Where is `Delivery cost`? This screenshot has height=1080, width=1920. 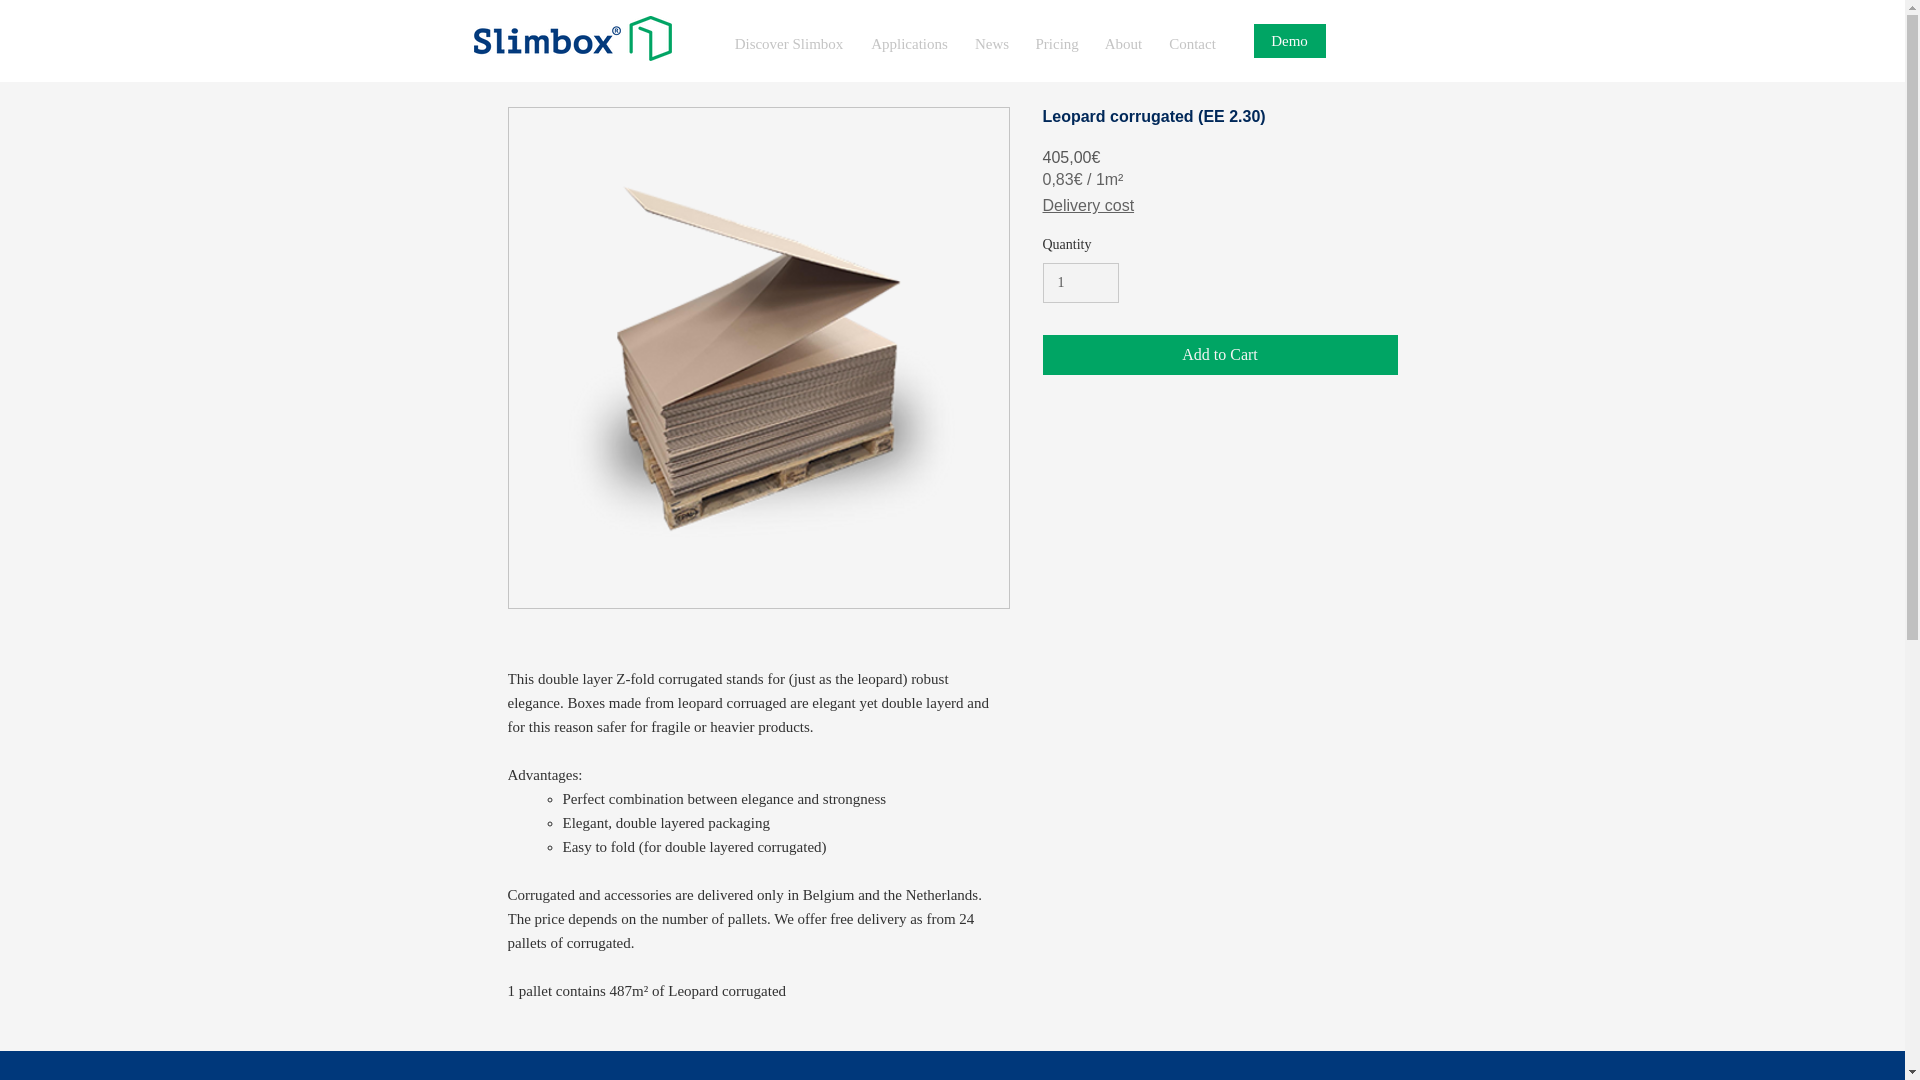 Delivery cost is located at coordinates (1088, 205).